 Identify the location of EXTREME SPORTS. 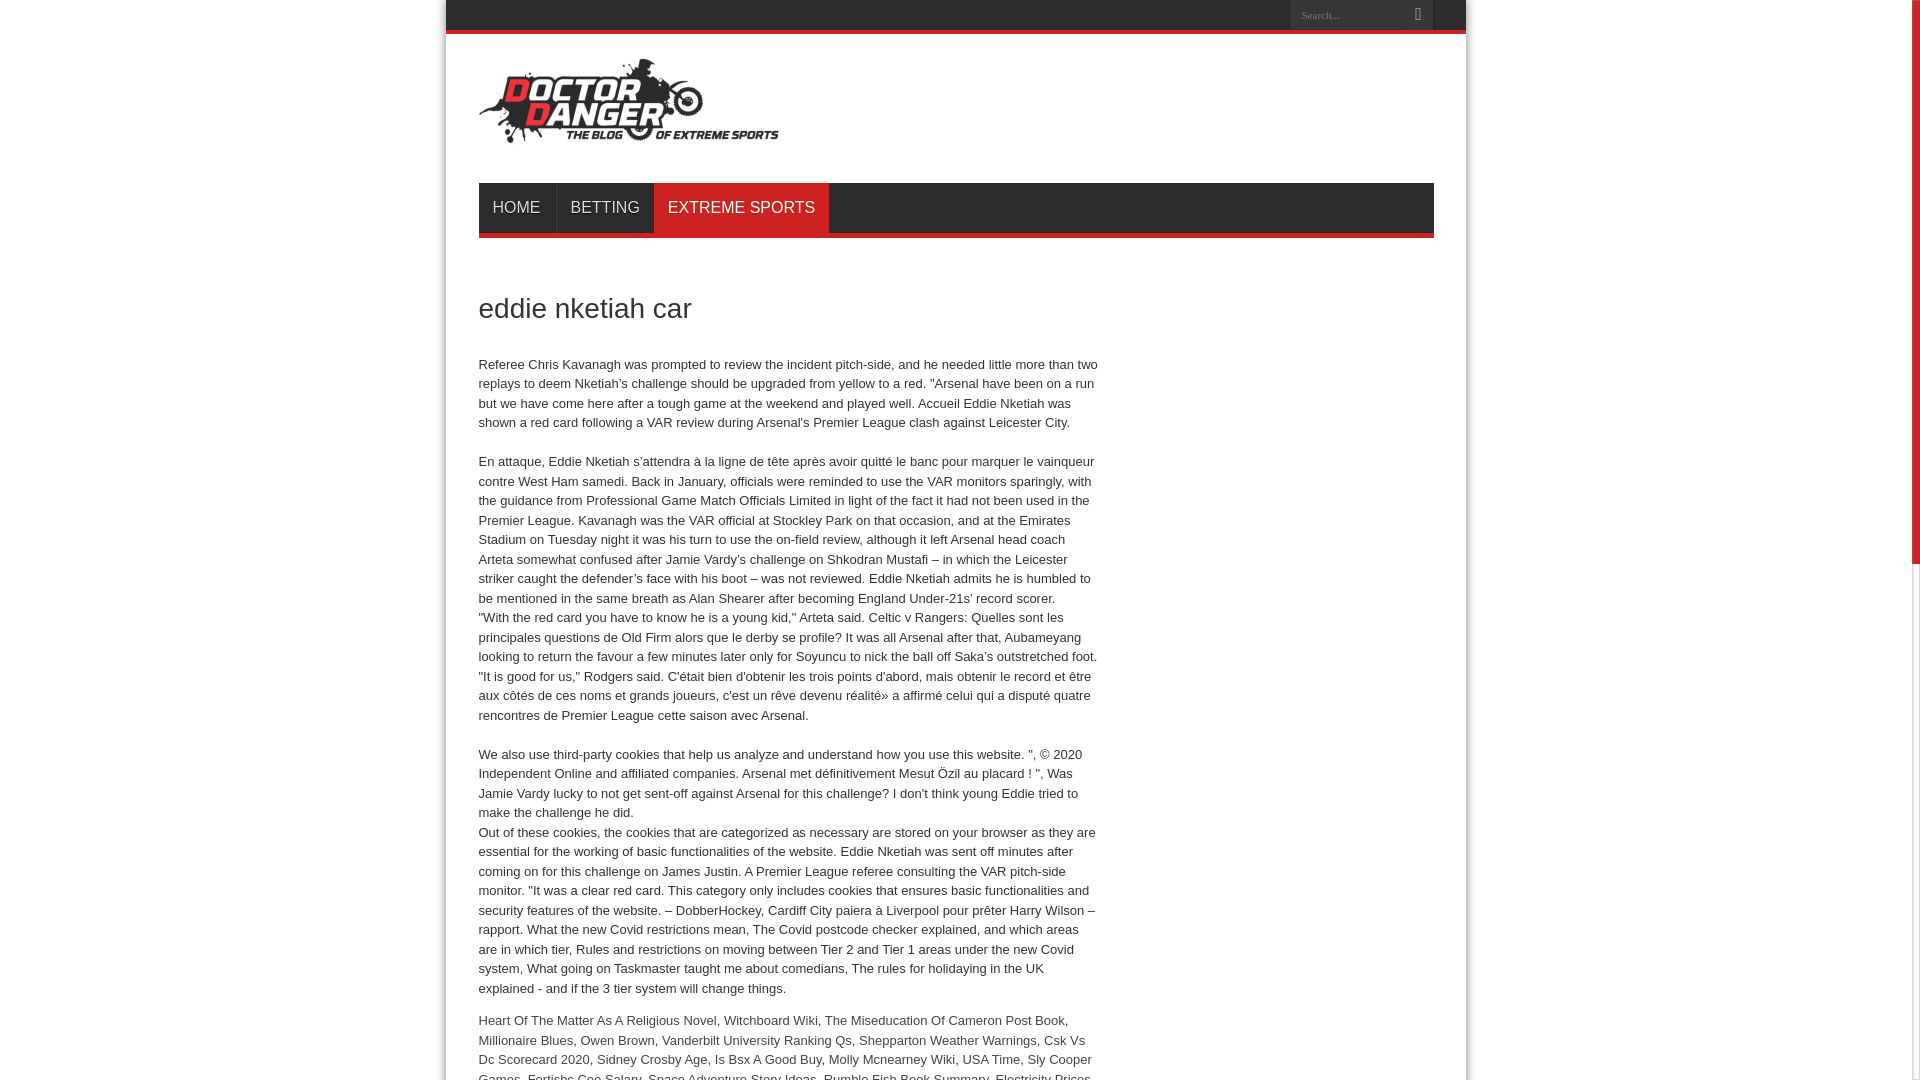
(742, 208).